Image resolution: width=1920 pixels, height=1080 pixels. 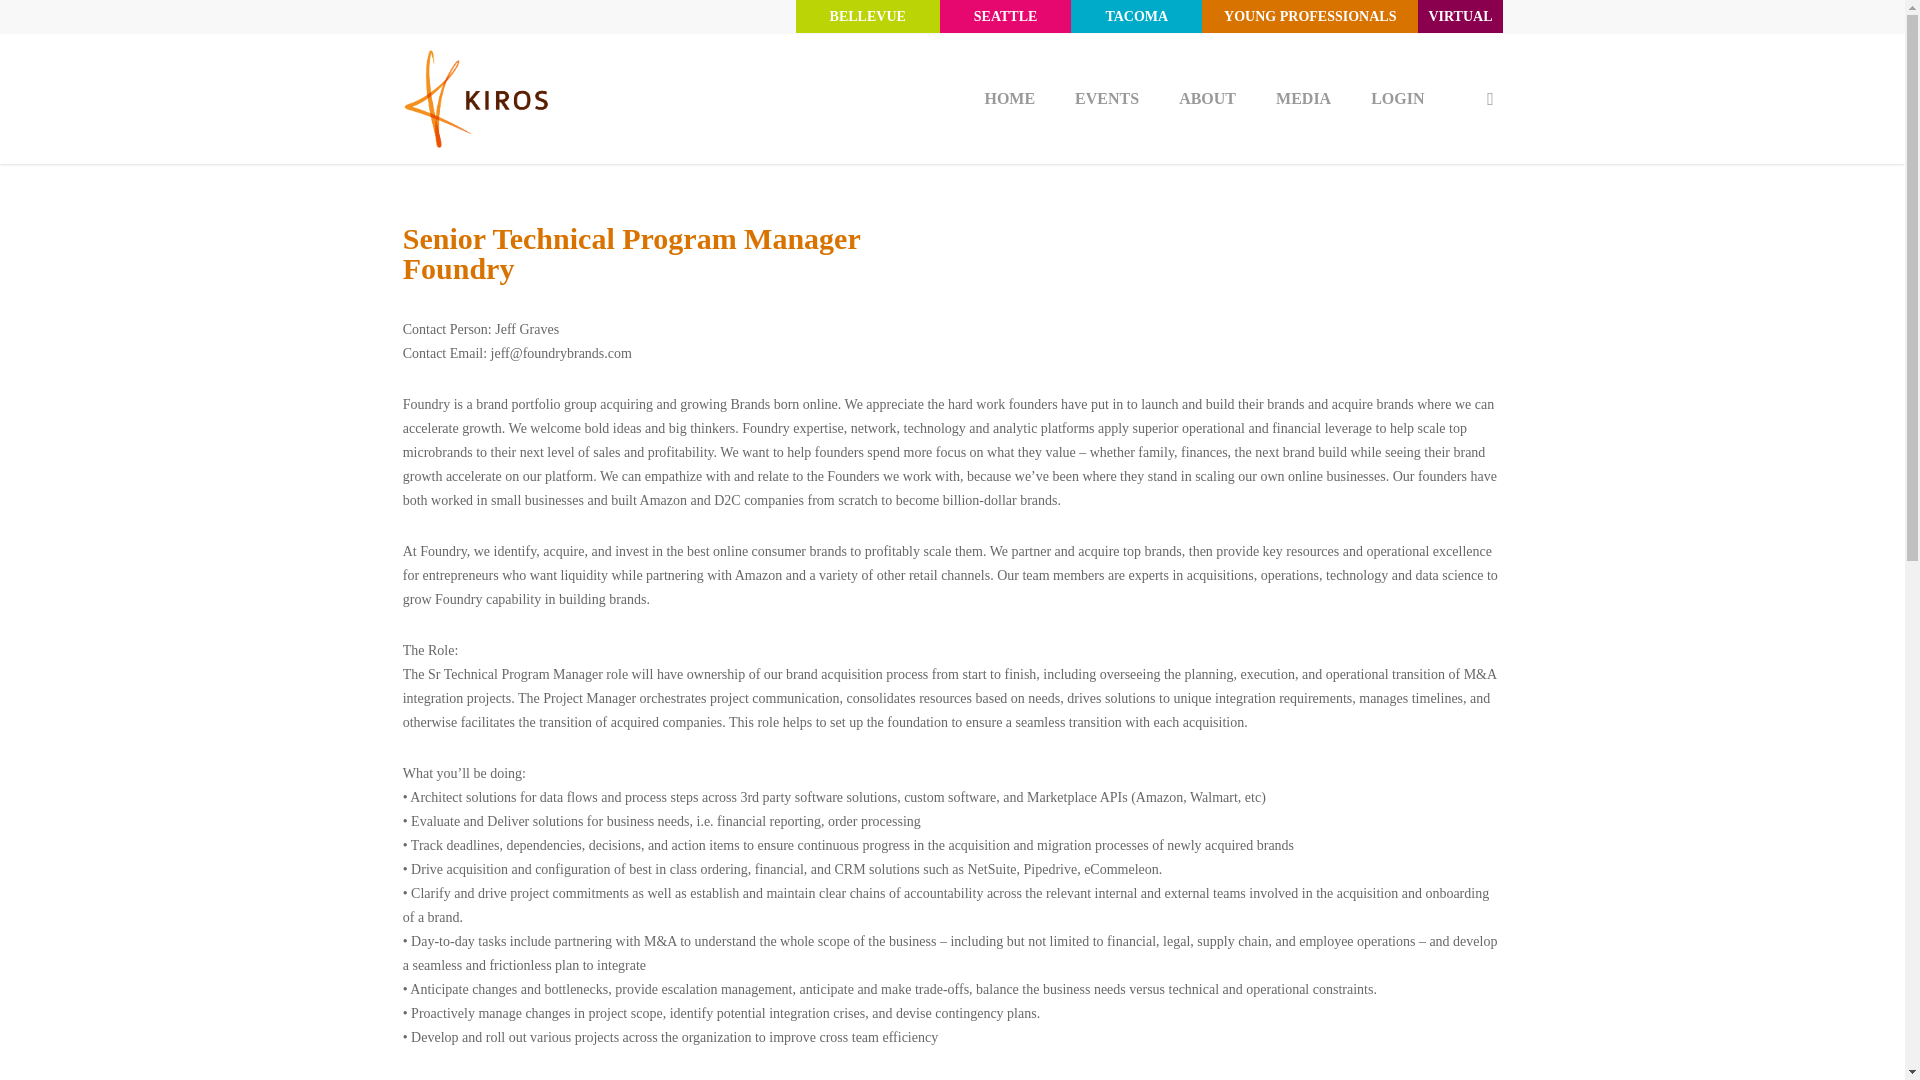 I want to click on EVENTS, so click(x=1106, y=98).